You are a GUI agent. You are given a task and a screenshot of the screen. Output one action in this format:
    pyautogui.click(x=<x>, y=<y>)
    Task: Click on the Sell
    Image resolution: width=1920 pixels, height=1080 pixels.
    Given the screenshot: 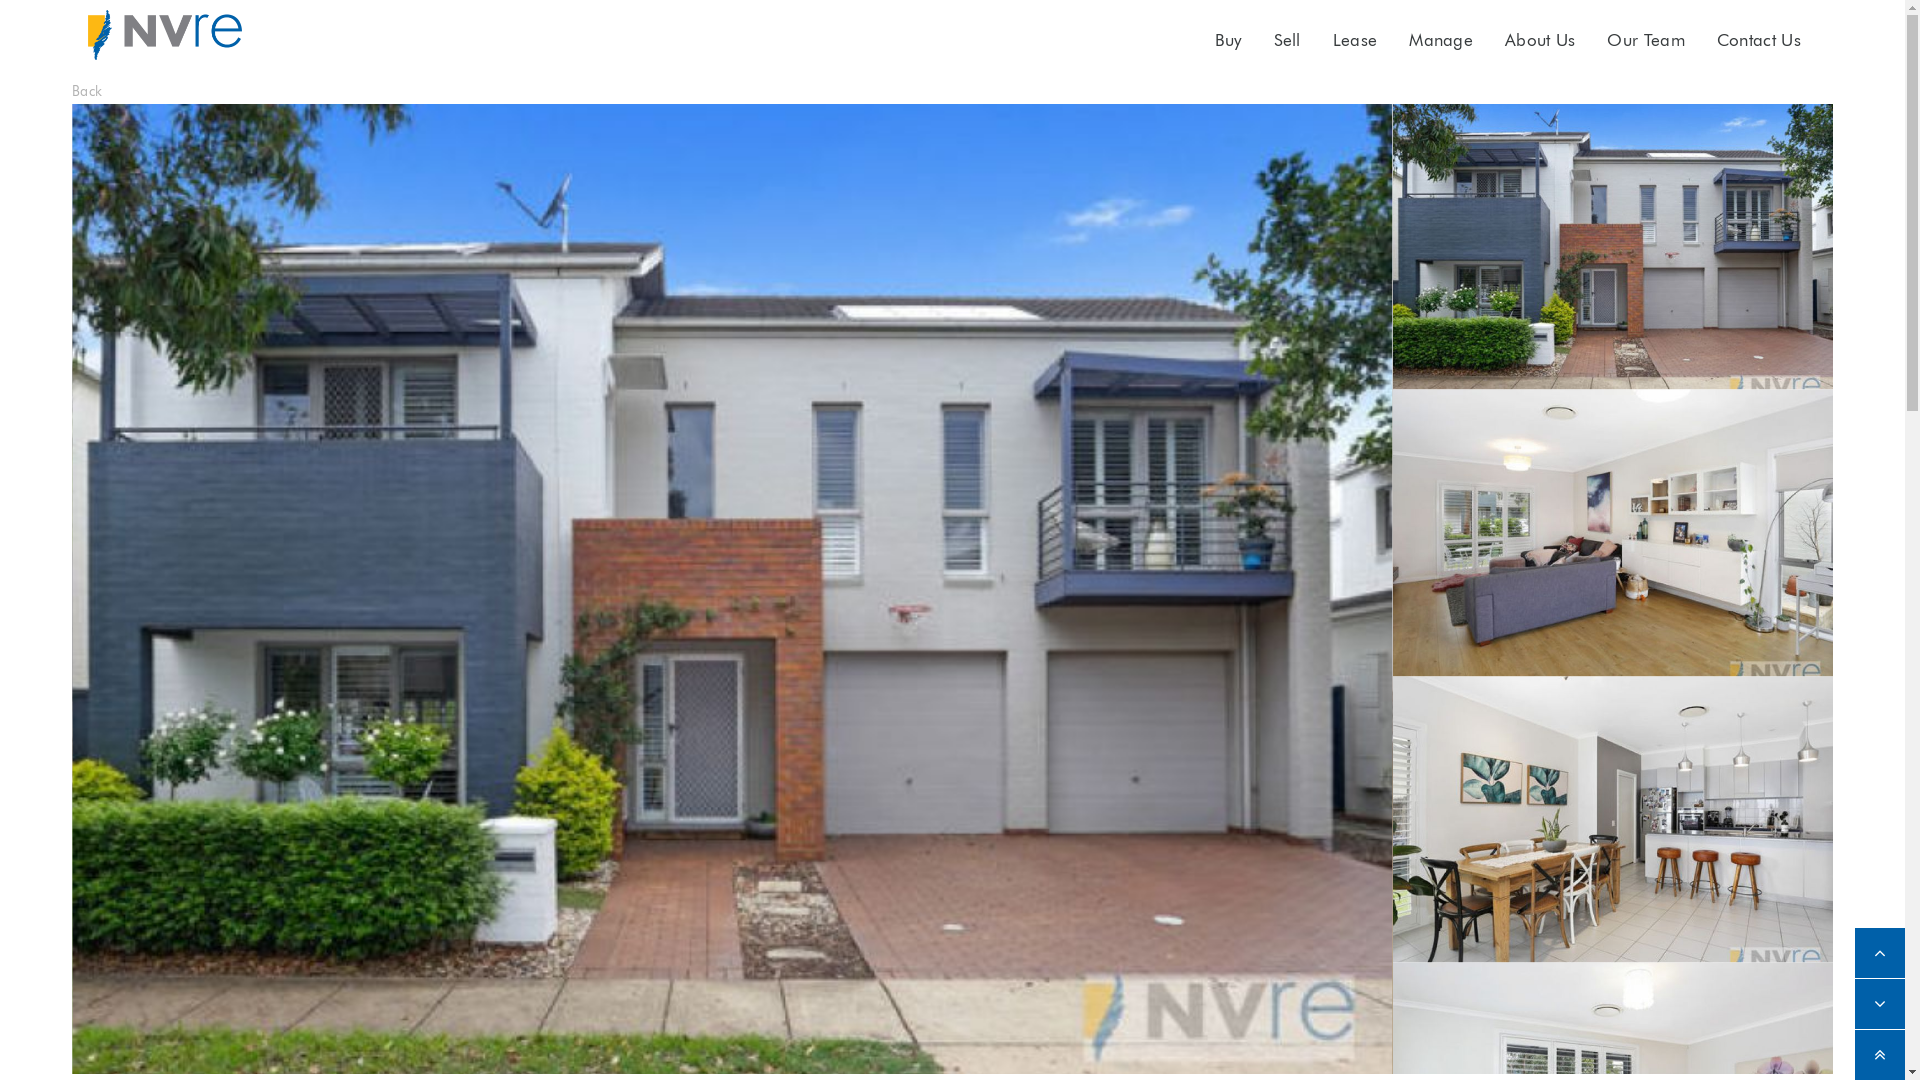 What is the action you would take?
    pyautogui.click(x=1288, y=40)
    